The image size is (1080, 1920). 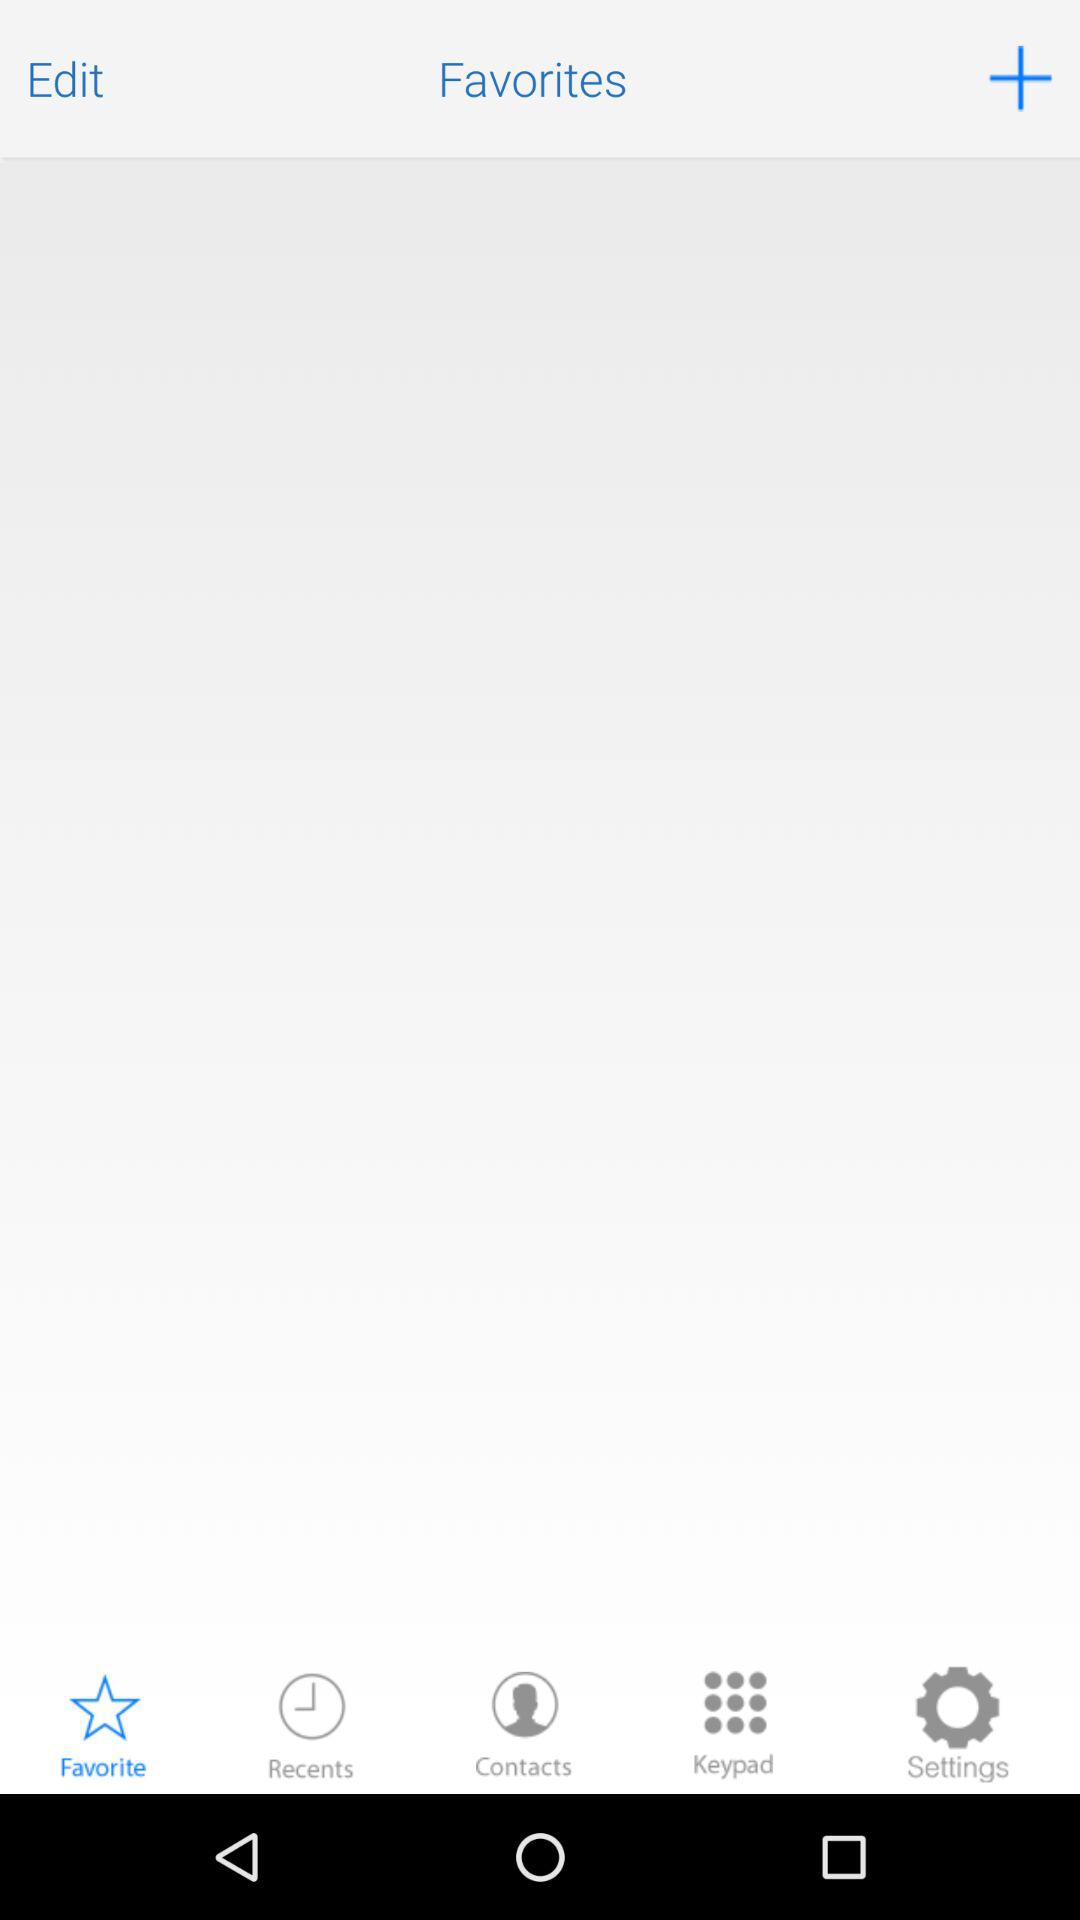 I want to click on go to recent, so click(x=311, y=1724).